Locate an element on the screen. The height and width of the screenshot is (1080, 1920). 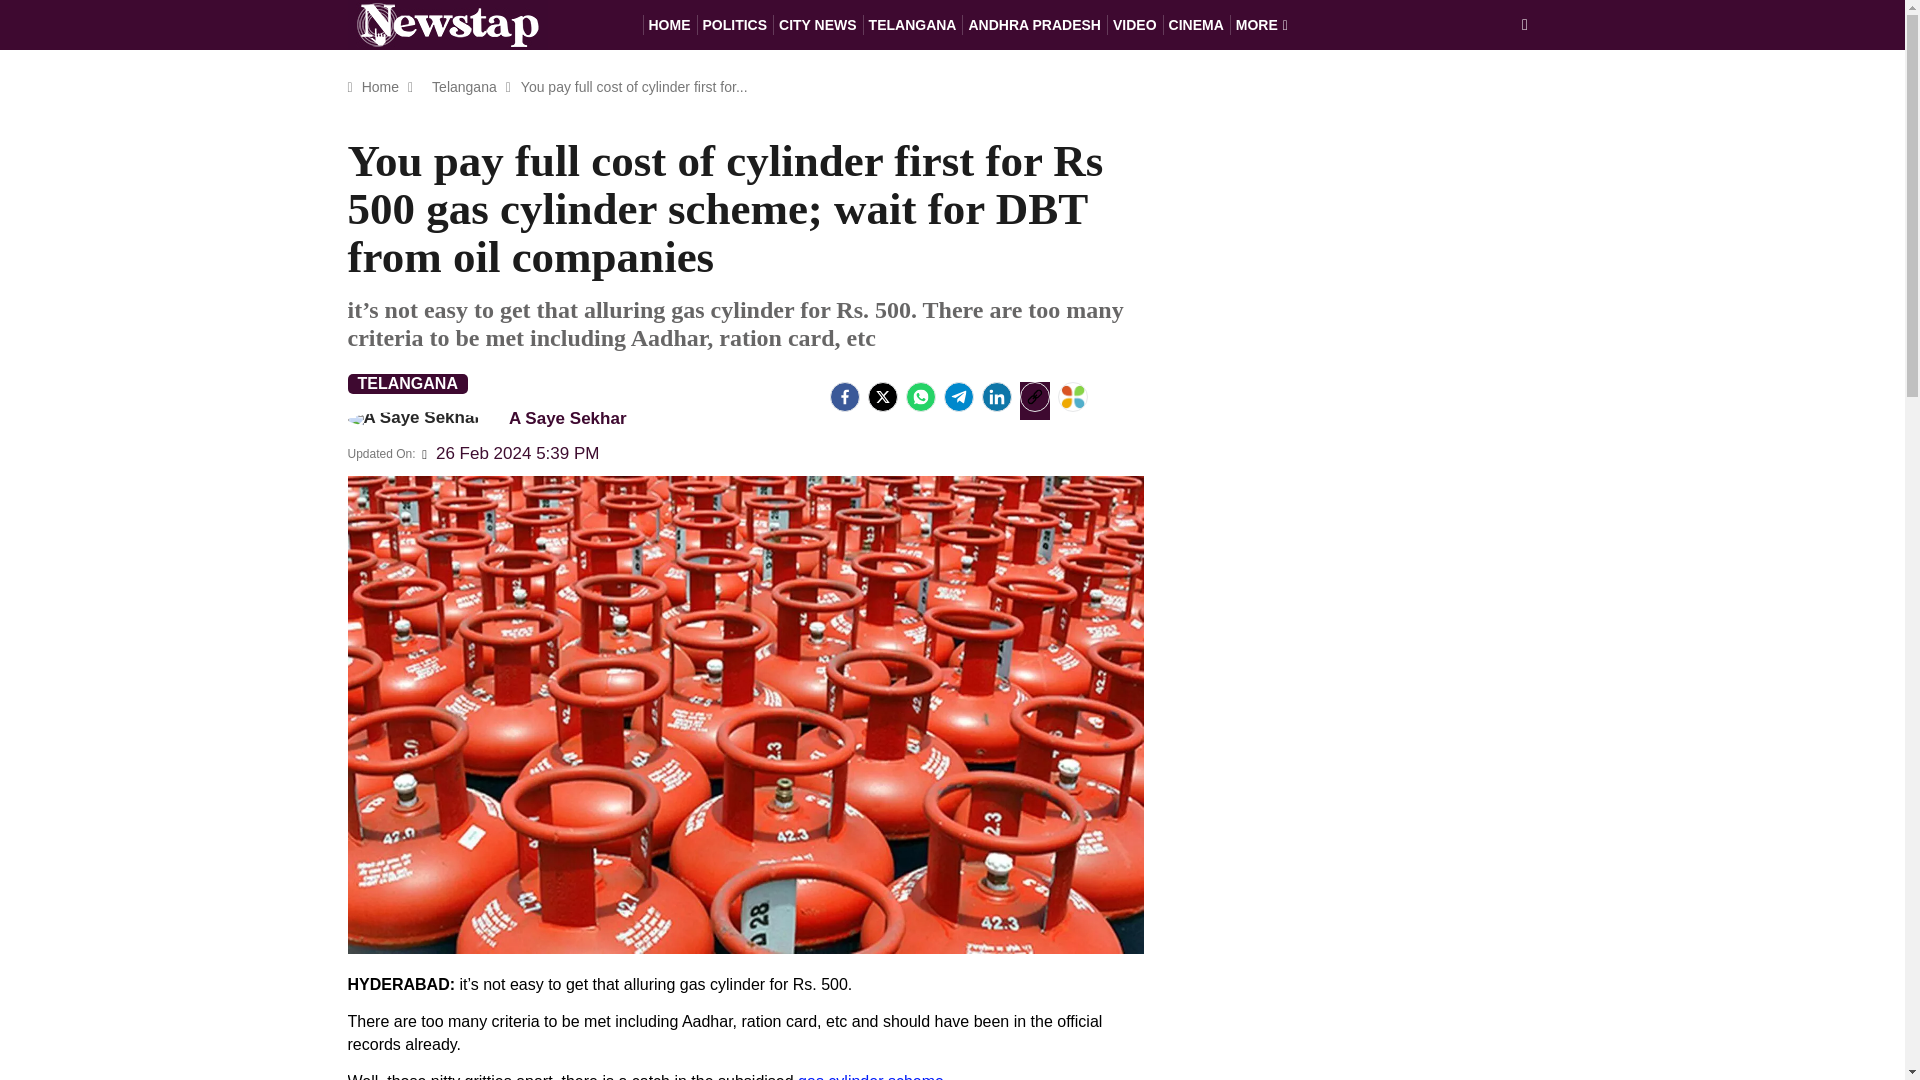
POLITICS is located at coordinates (734, 24).